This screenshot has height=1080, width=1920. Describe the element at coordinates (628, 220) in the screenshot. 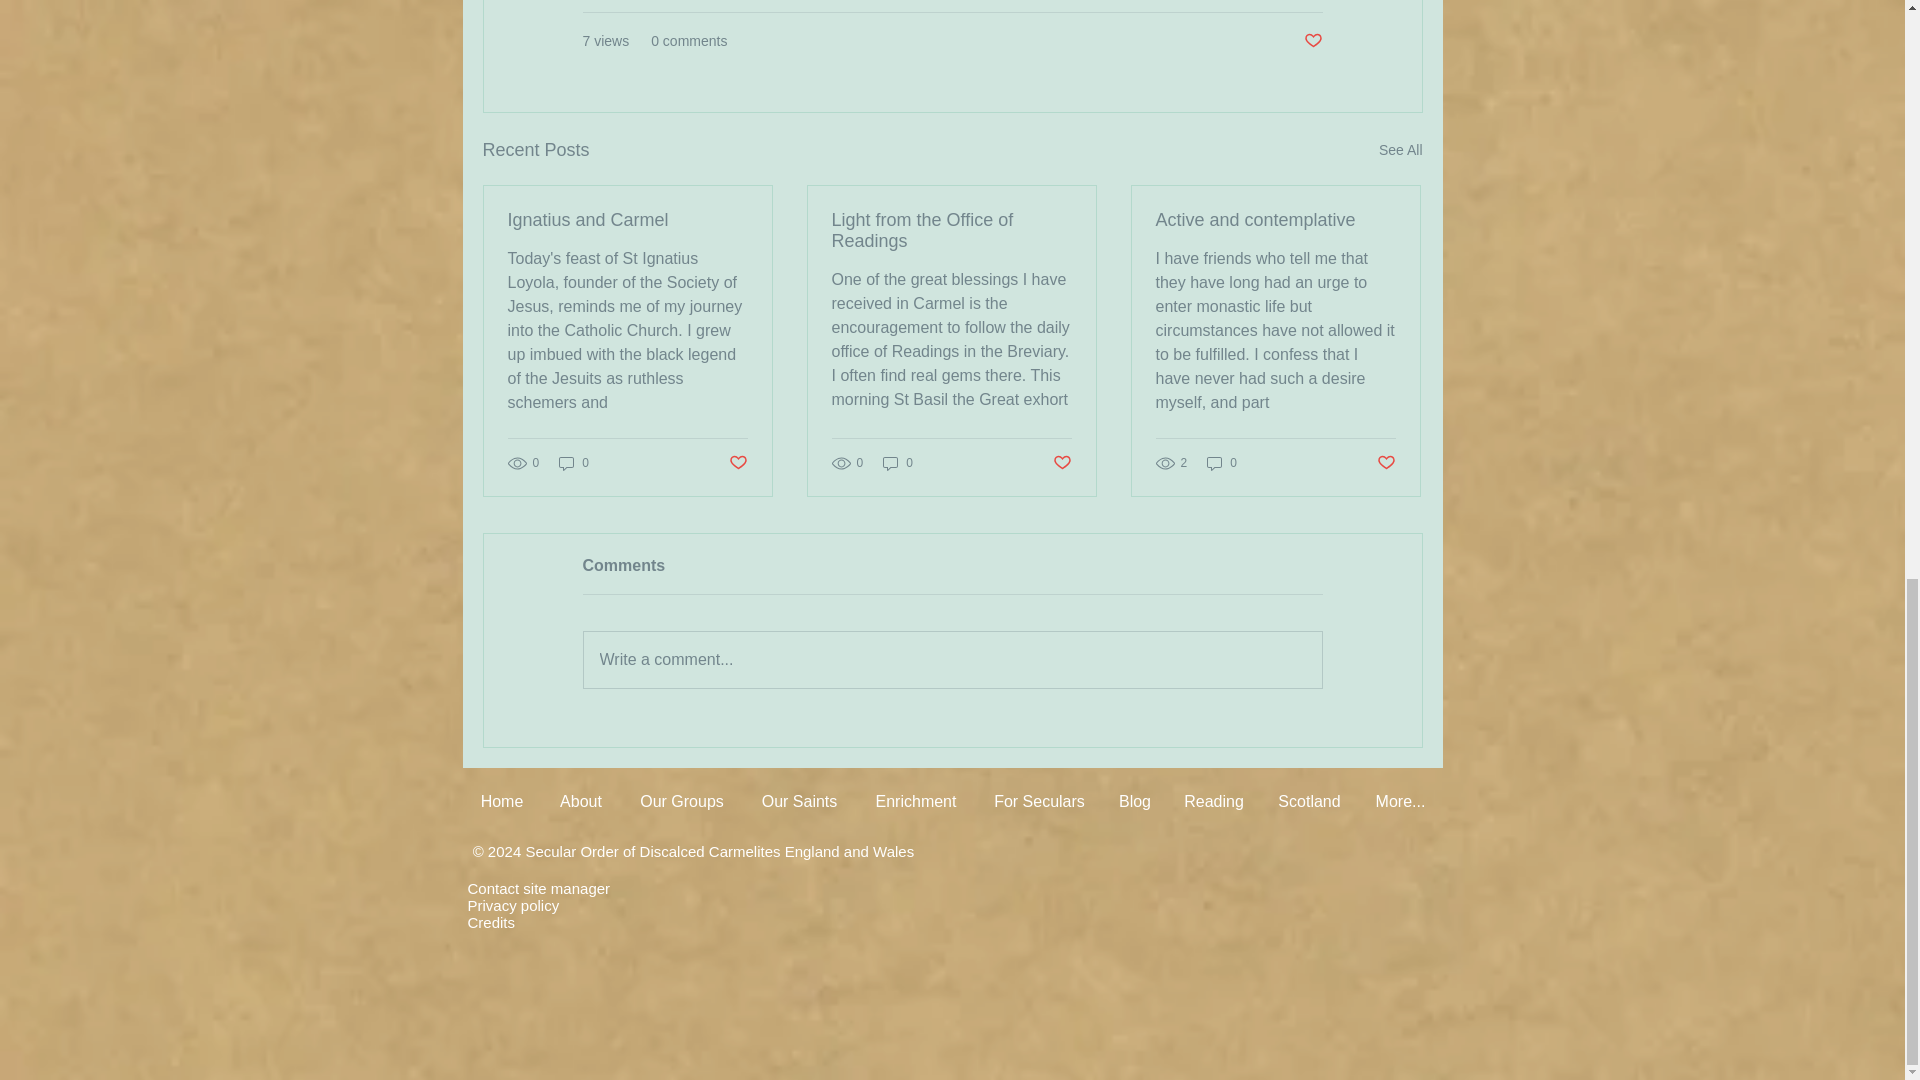

I see `Ignatius and Carmel` at that location.